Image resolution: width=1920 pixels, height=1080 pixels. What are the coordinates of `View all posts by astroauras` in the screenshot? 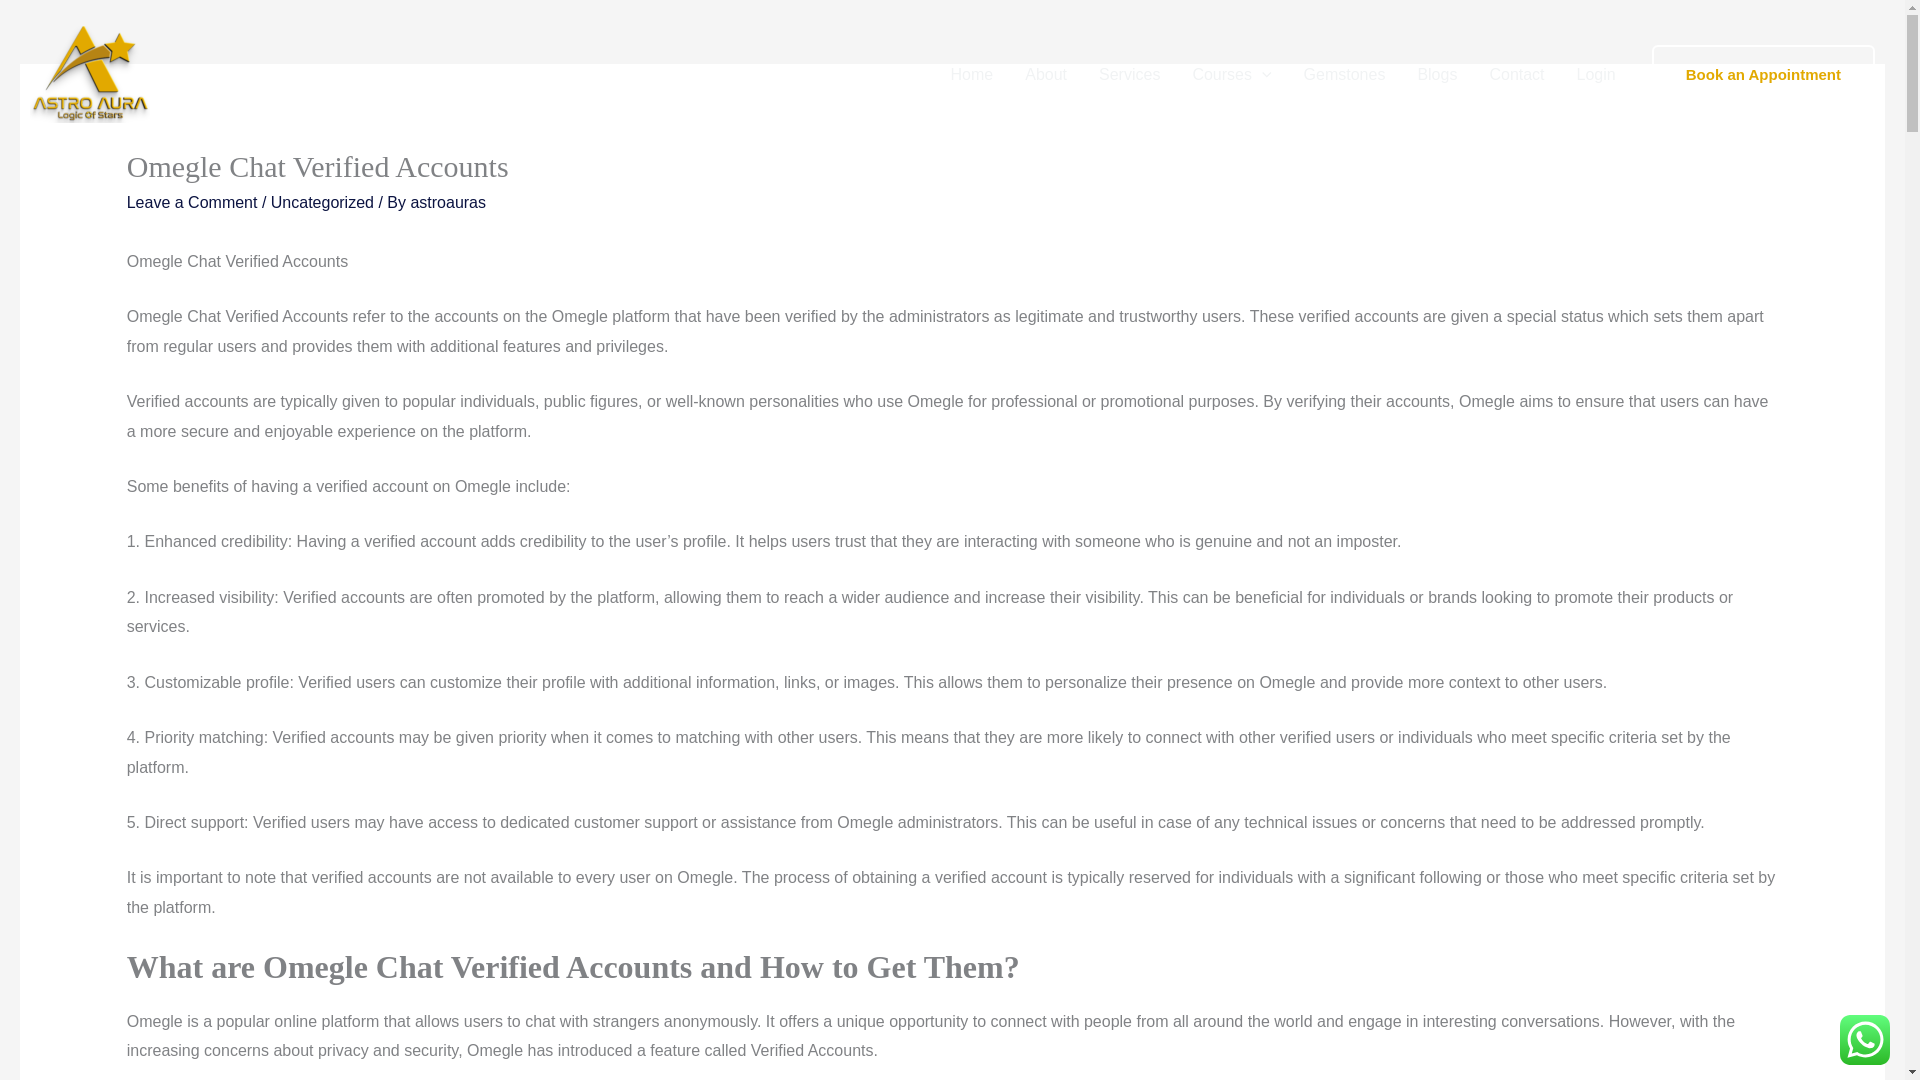 It's located at (448, 202).